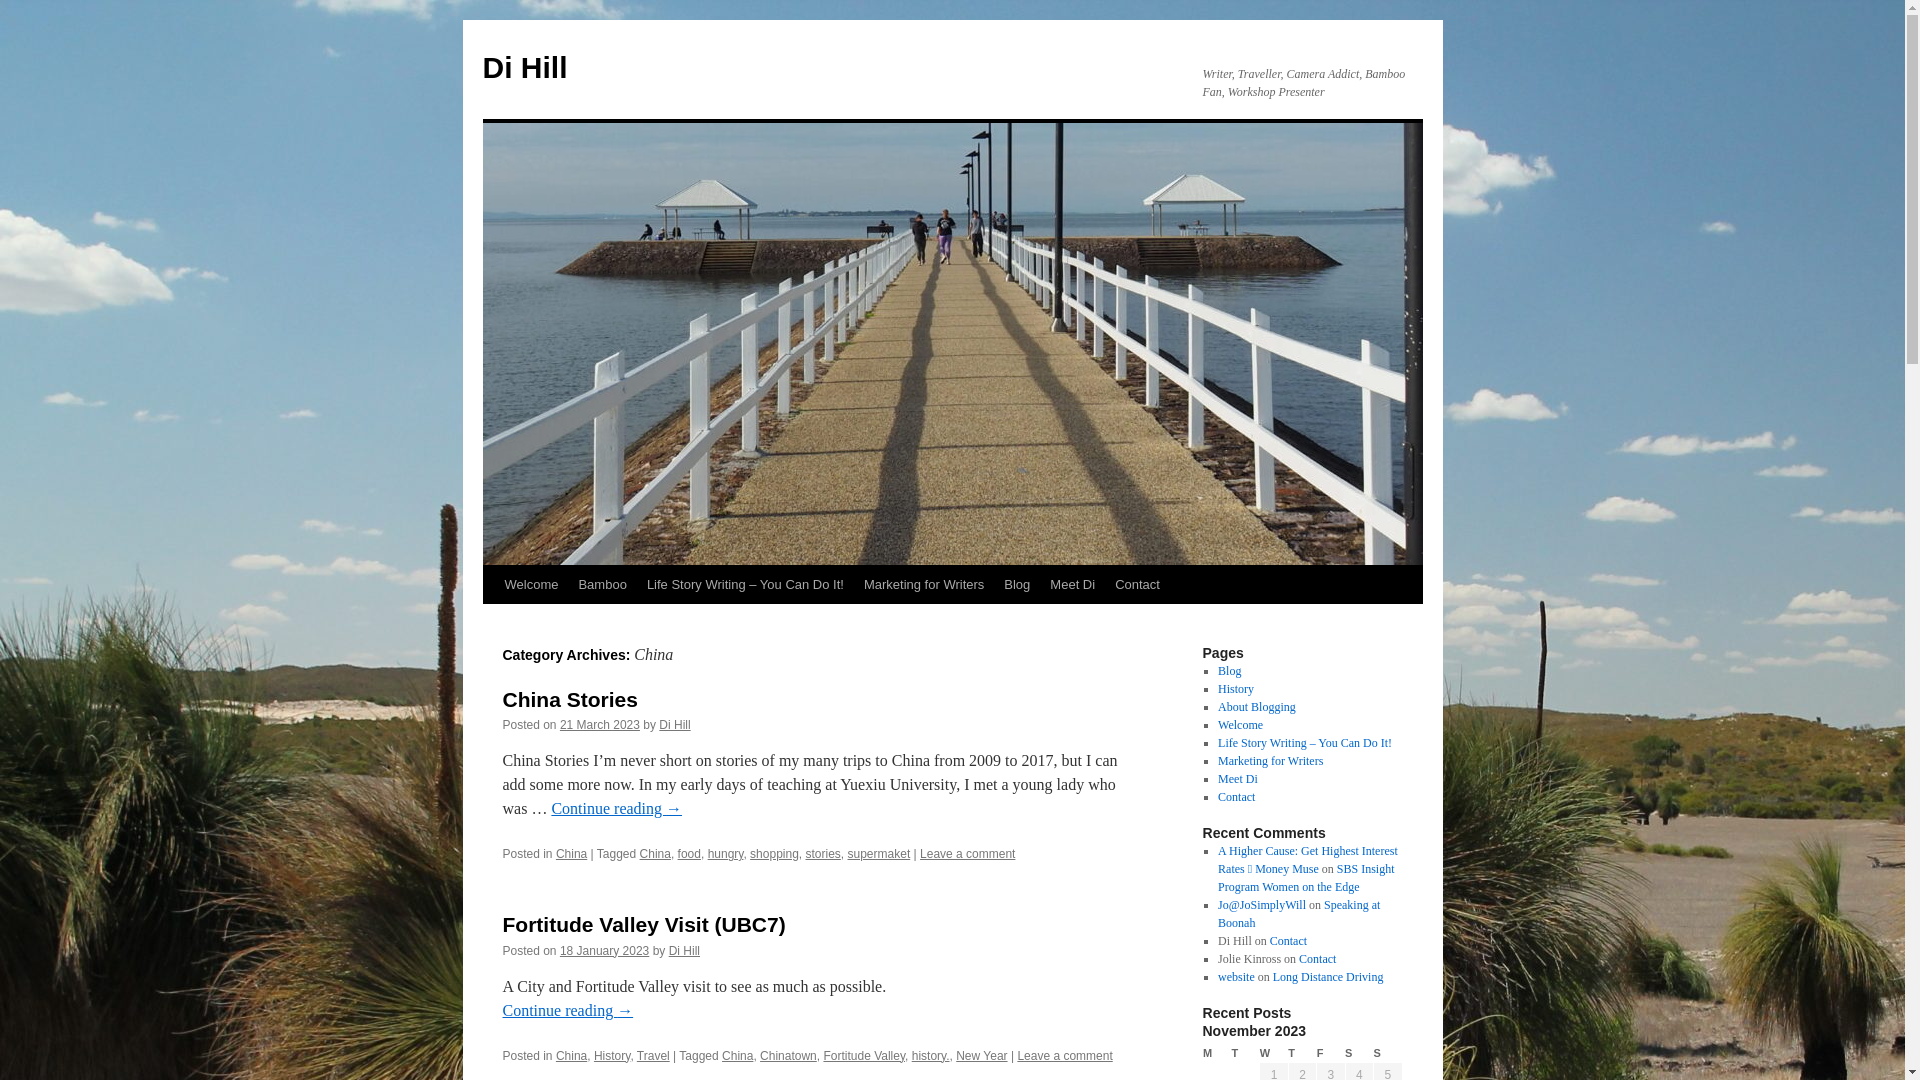  What do you see at coordinates (1236, 977) in the screenshot?
I see `website` at bounding box center [1236, 977].